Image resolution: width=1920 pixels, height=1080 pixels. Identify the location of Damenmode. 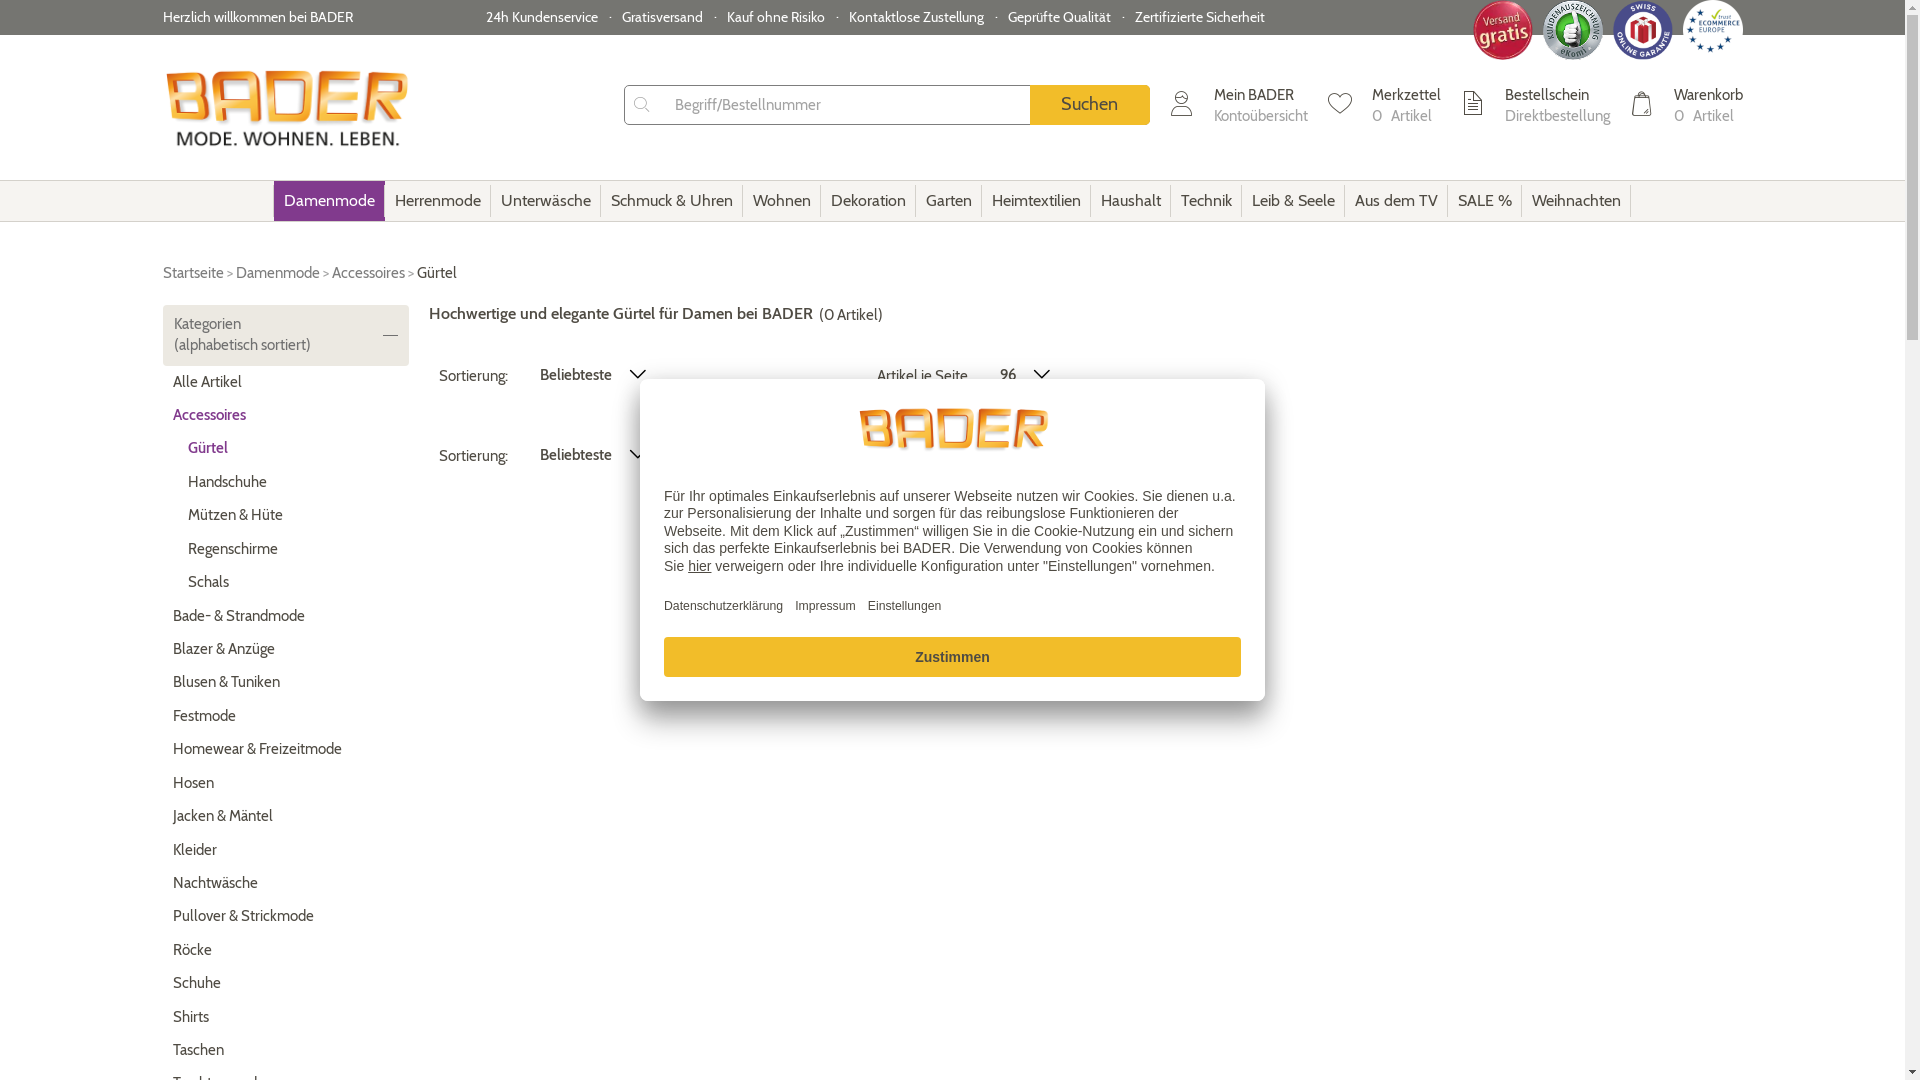
(278, 273).